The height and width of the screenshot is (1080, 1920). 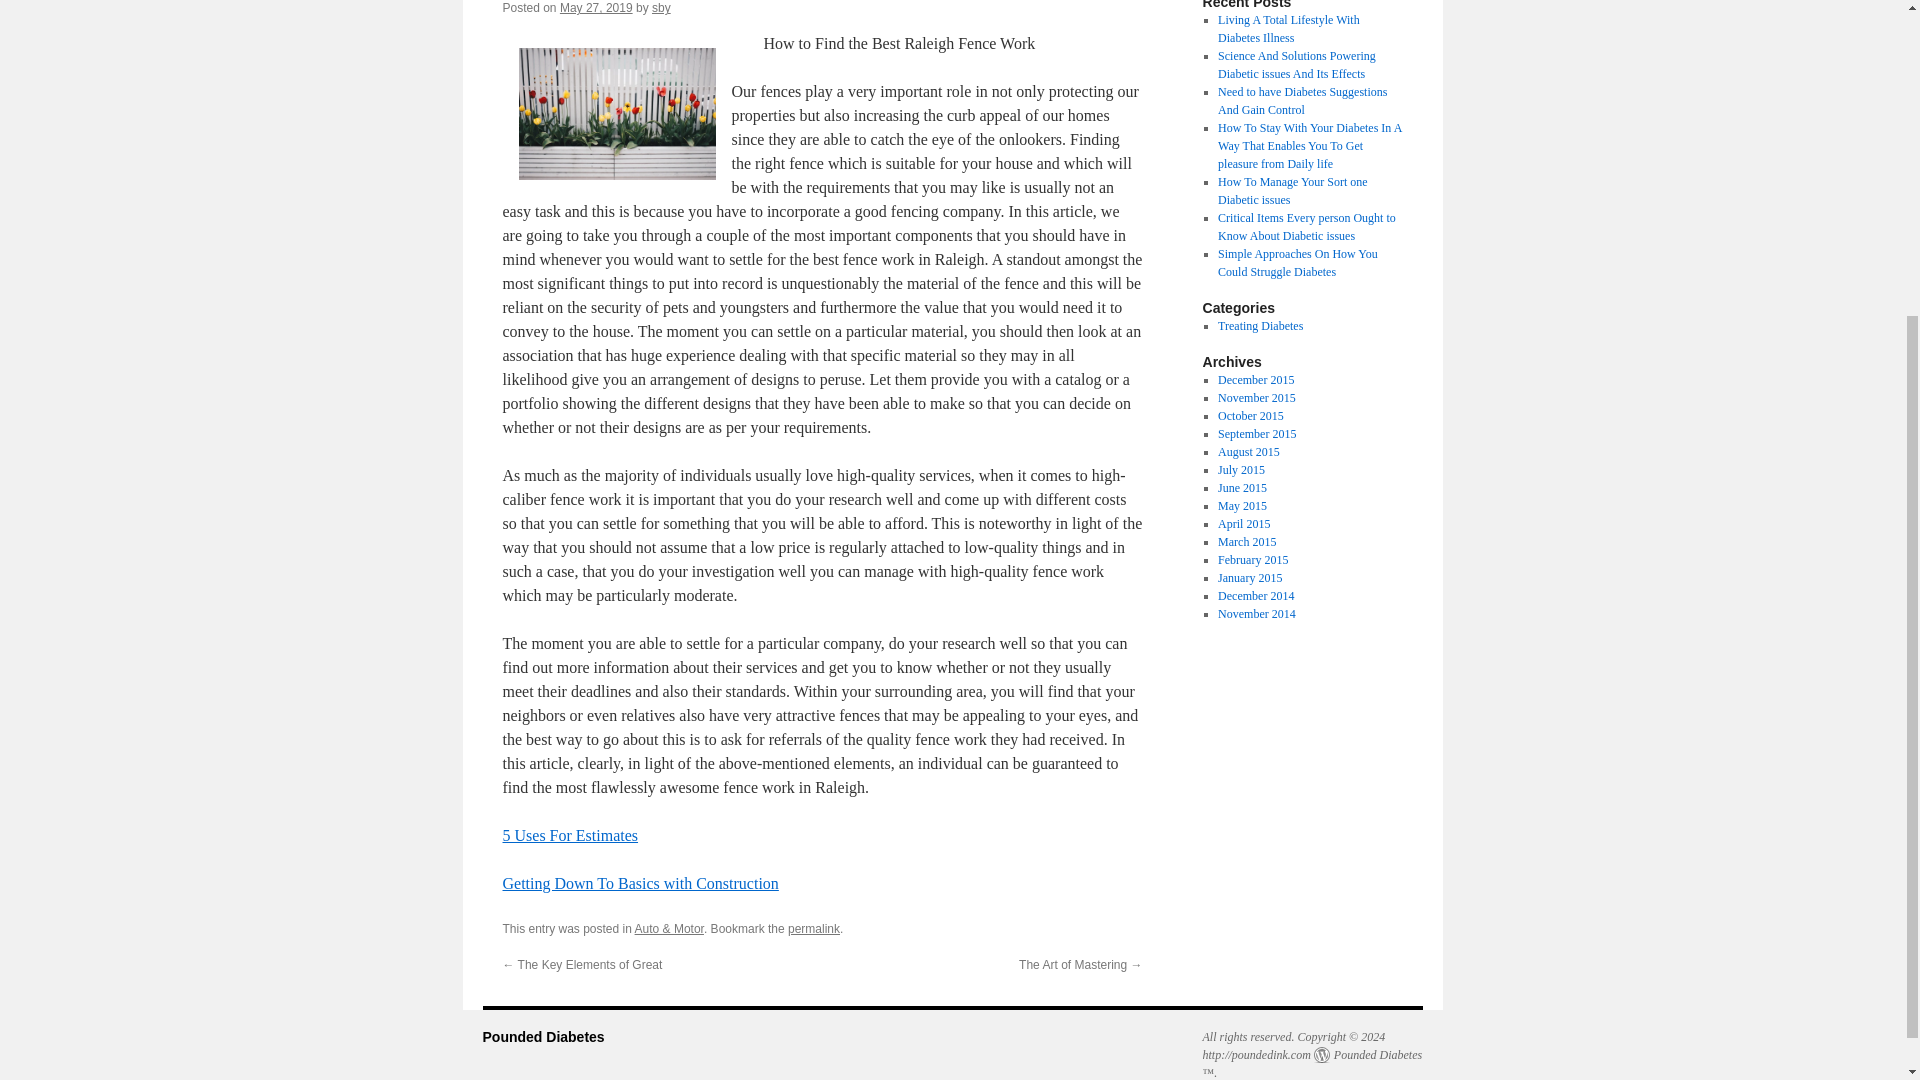 What do you see at coordinates (661, 8) in the screenshot?
I see `sby` at bounding box center [661, 8].